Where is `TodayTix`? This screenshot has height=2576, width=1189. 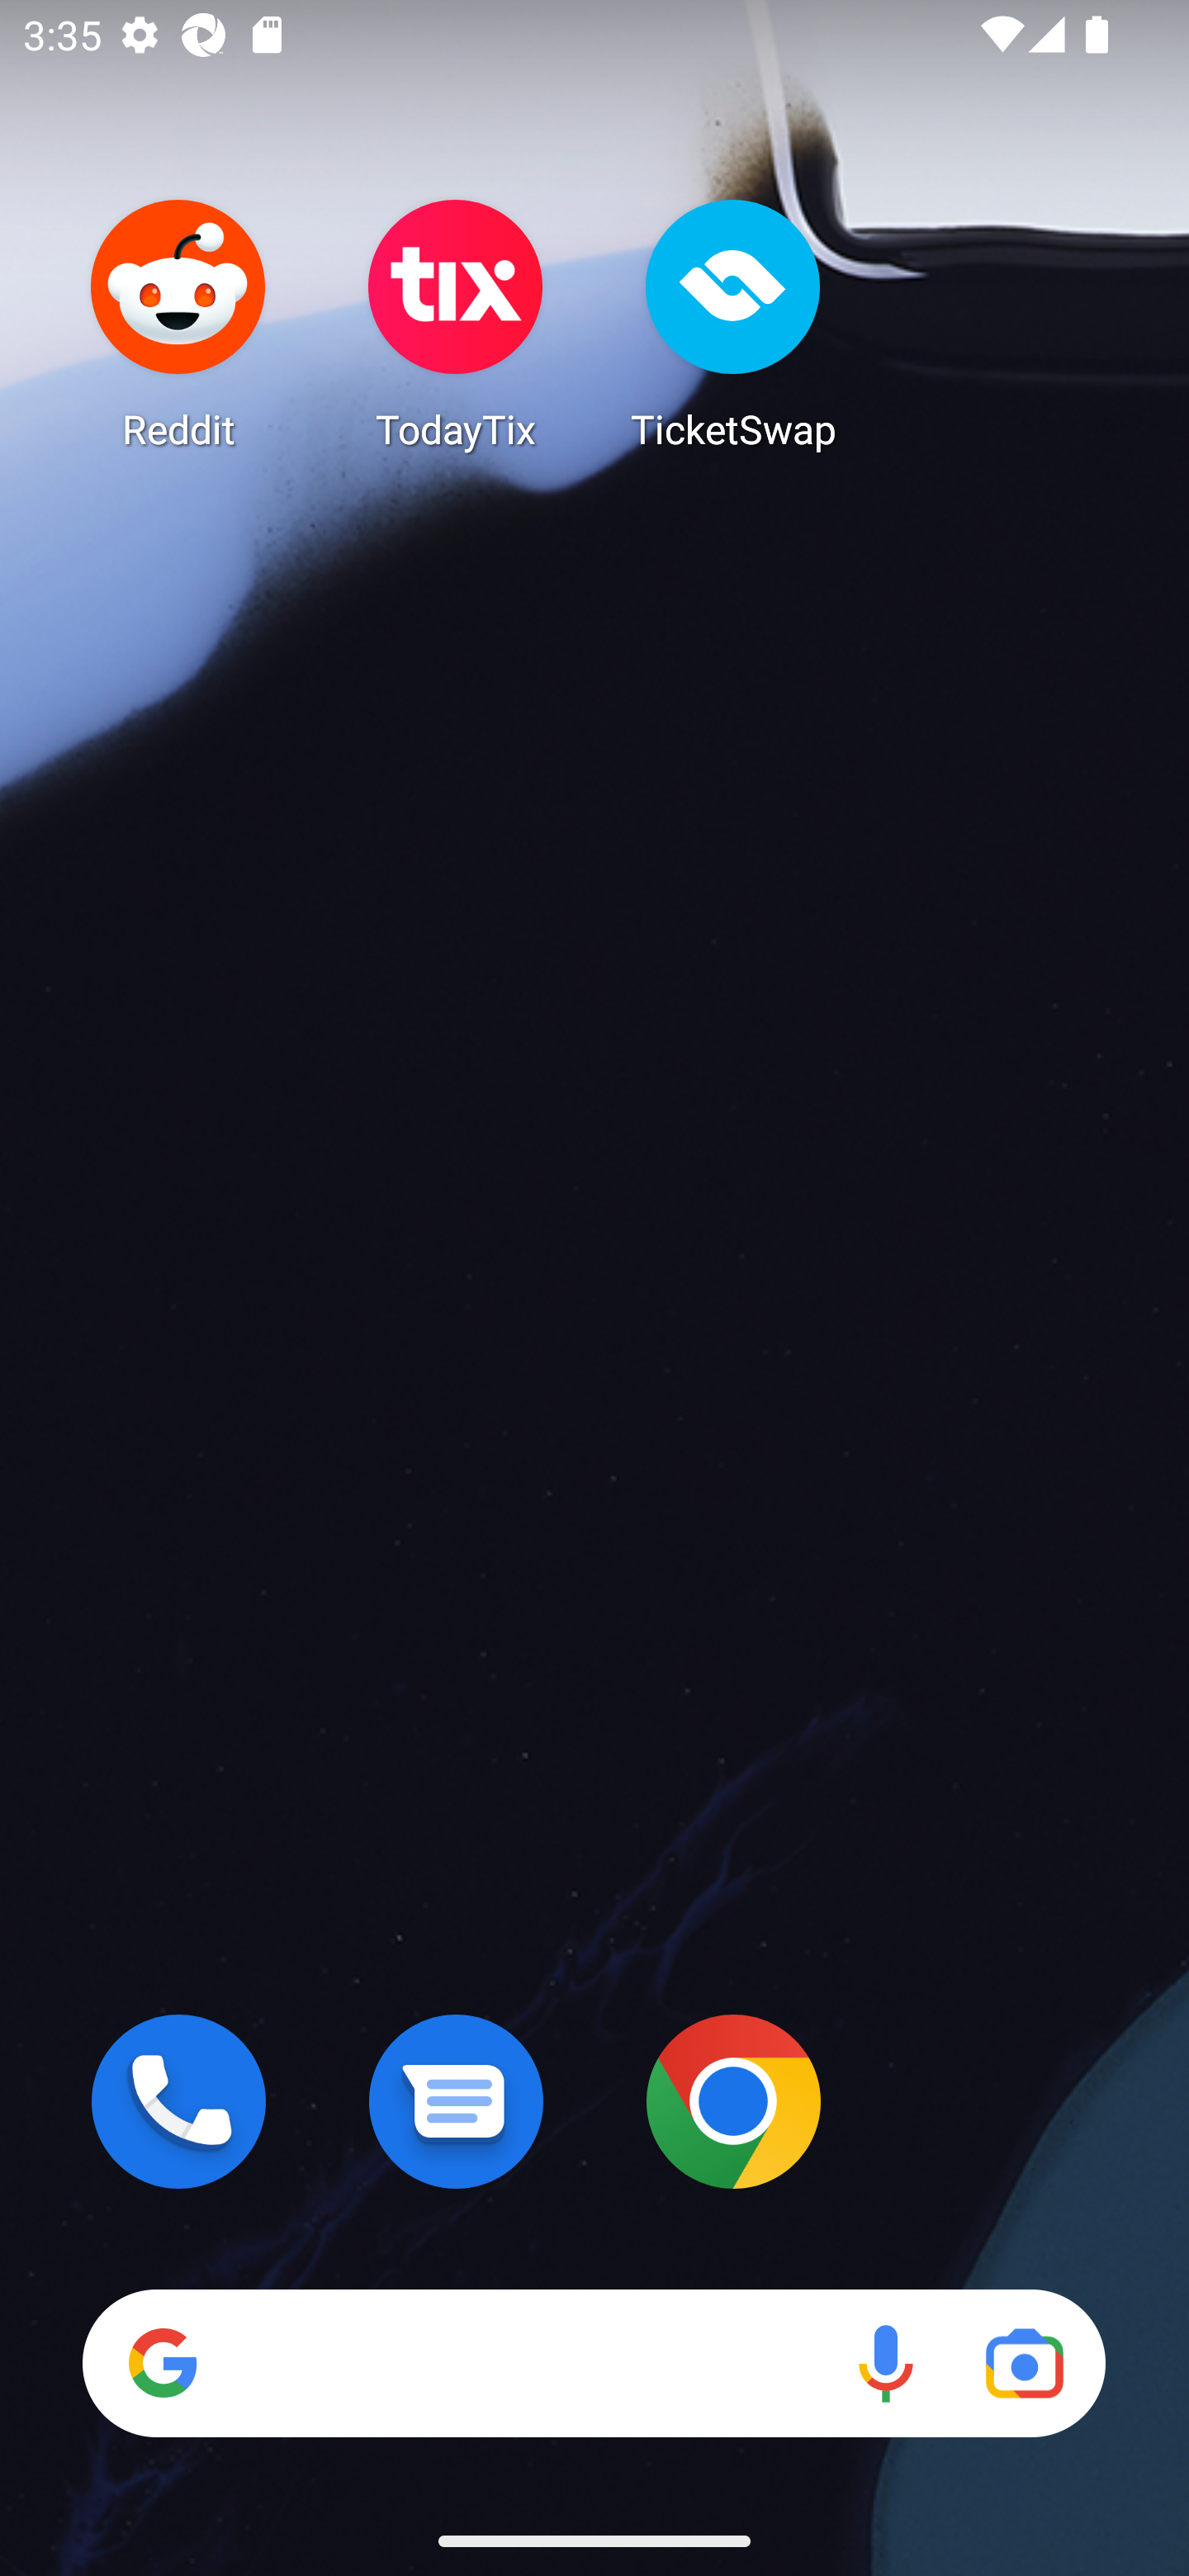
TodayTix is located at coordinates (456, 324).